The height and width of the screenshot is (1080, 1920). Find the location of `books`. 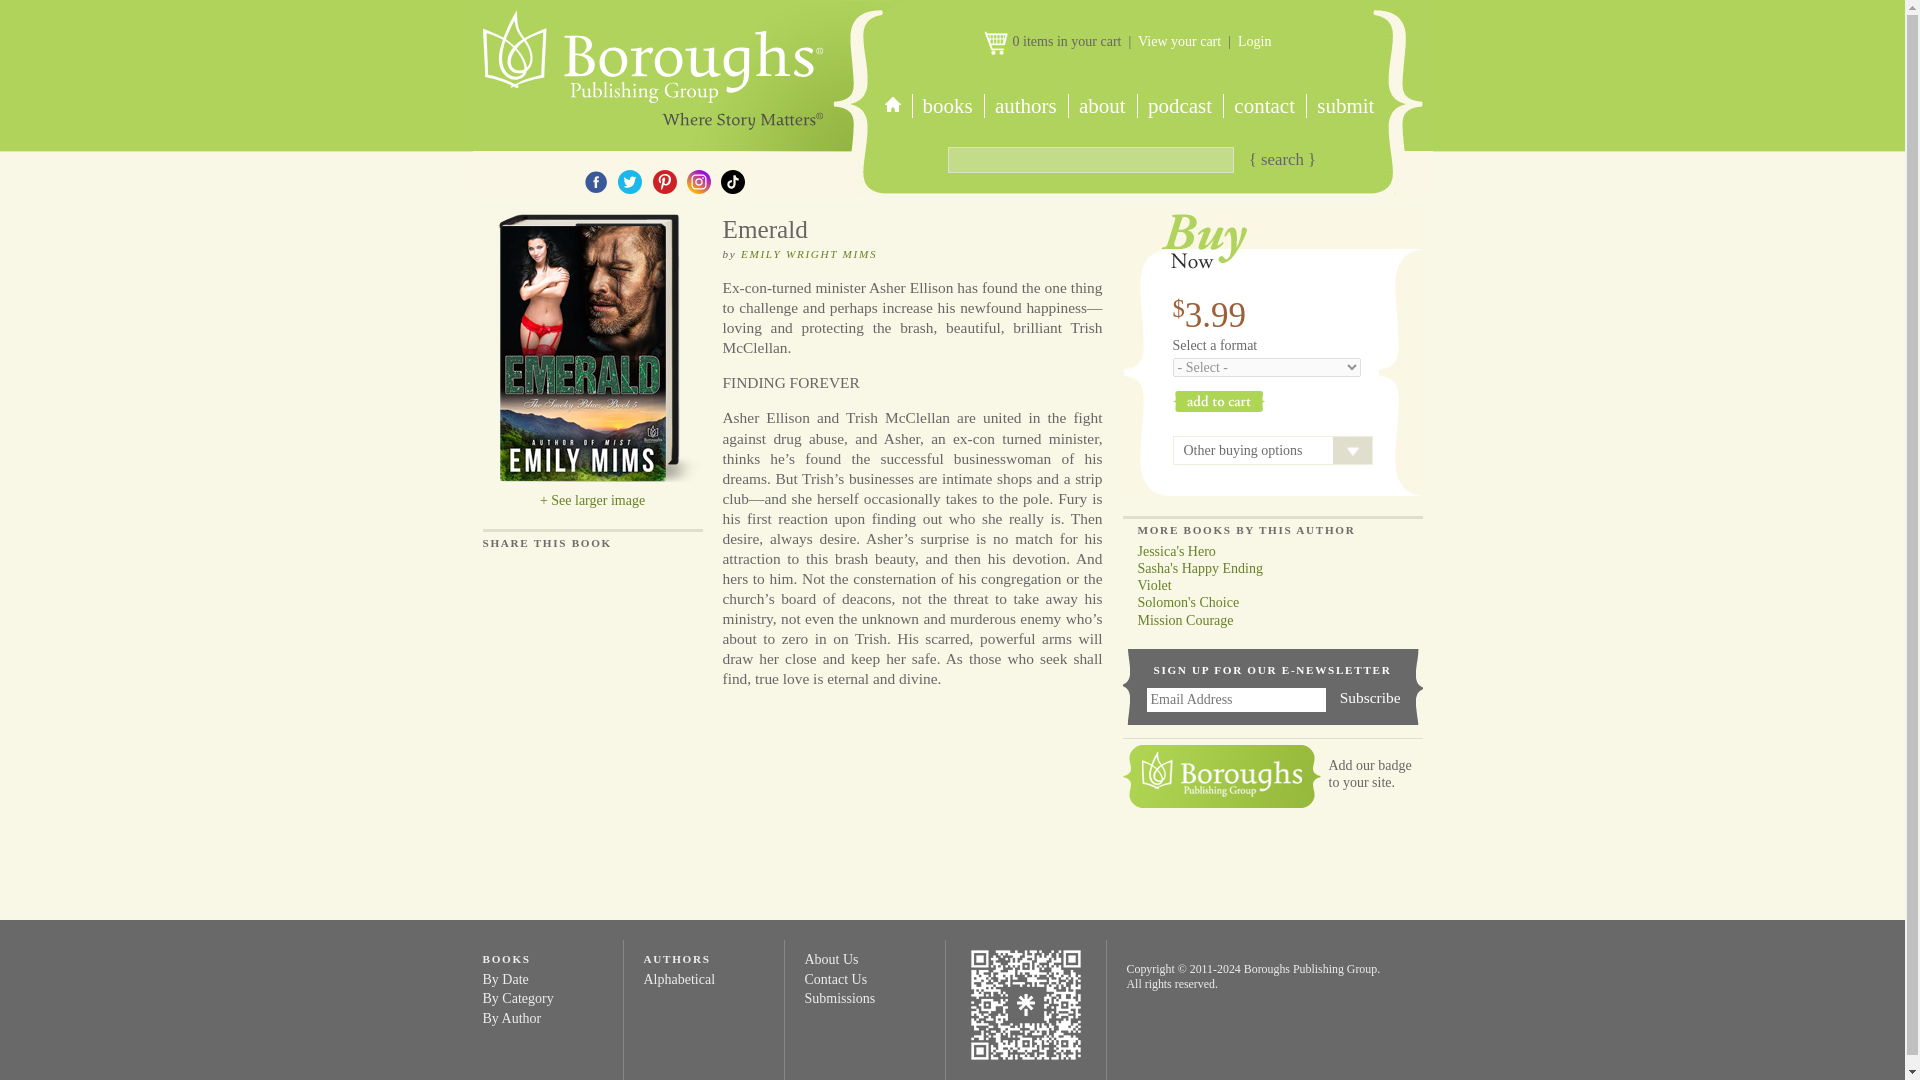

books is located at coordinates (948, 105).